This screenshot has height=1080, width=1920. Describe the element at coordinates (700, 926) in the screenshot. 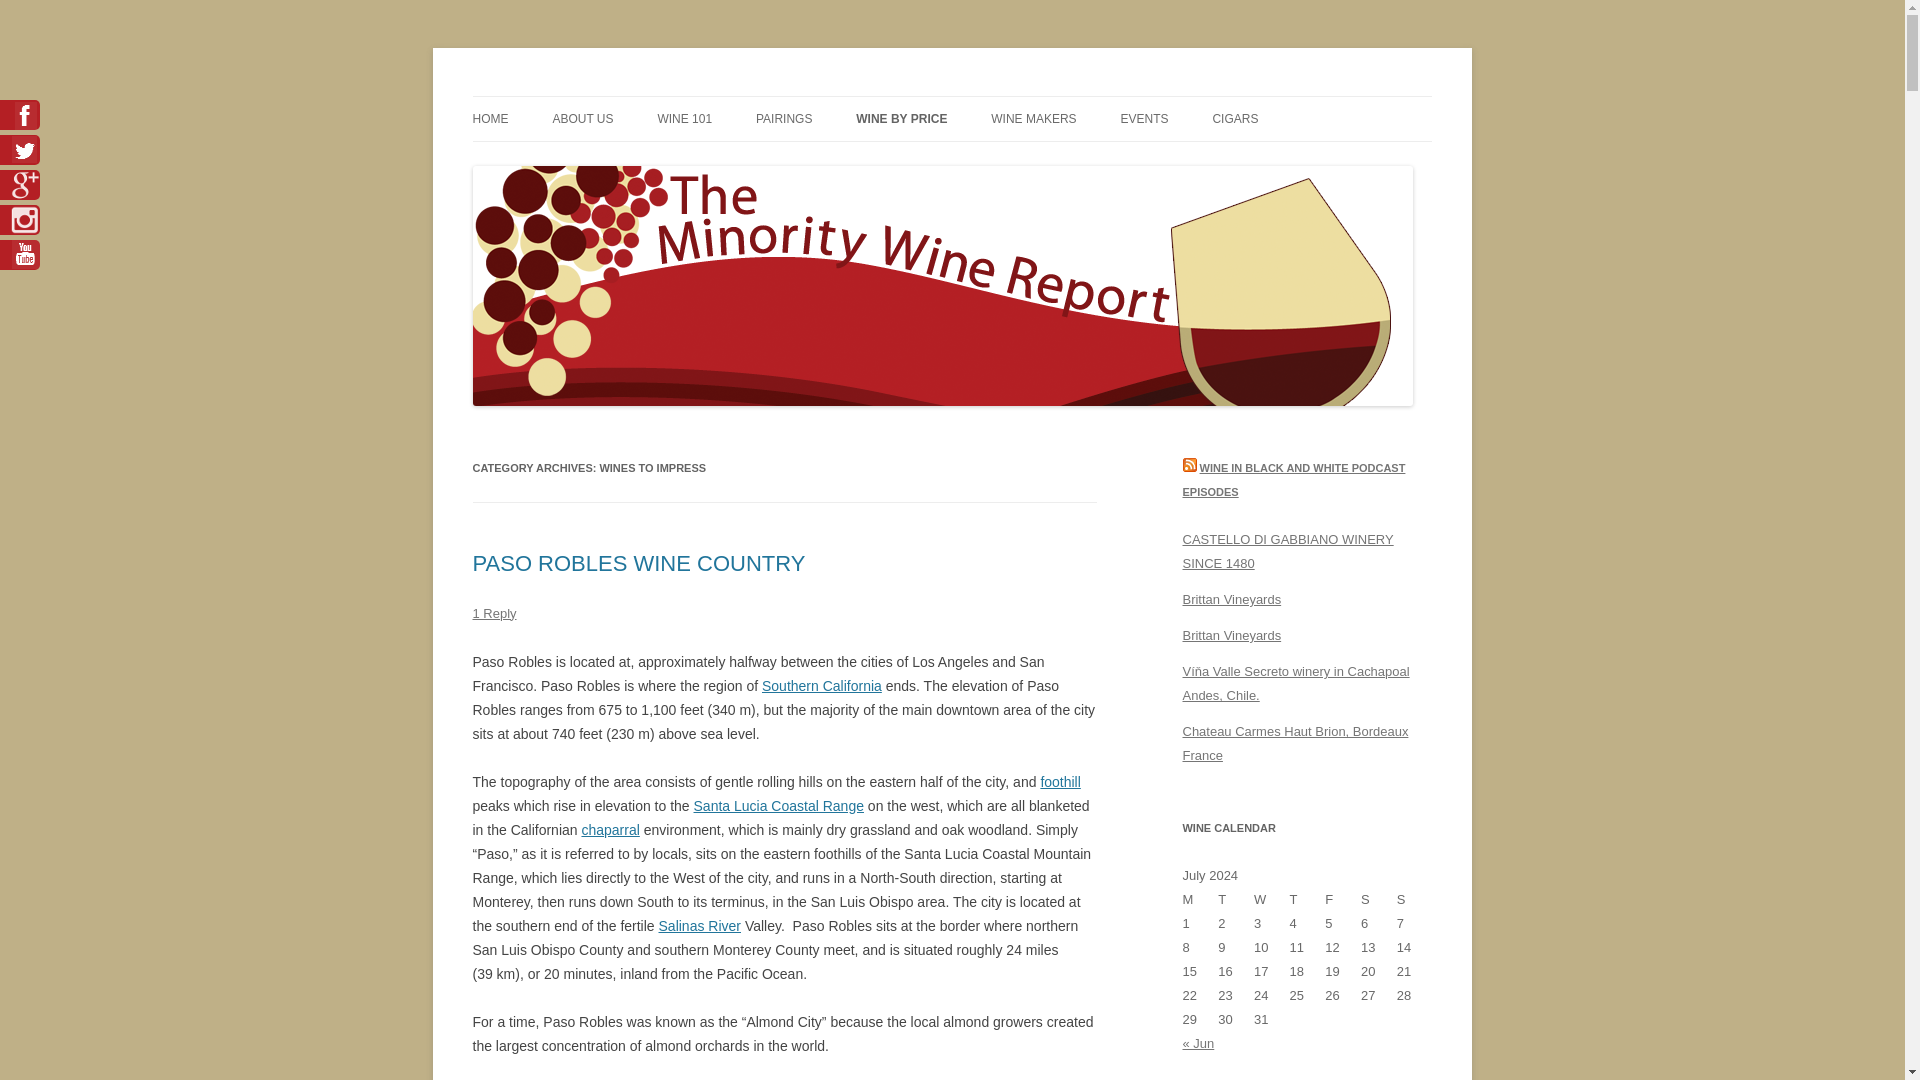

I see `Salinas River` at that location.